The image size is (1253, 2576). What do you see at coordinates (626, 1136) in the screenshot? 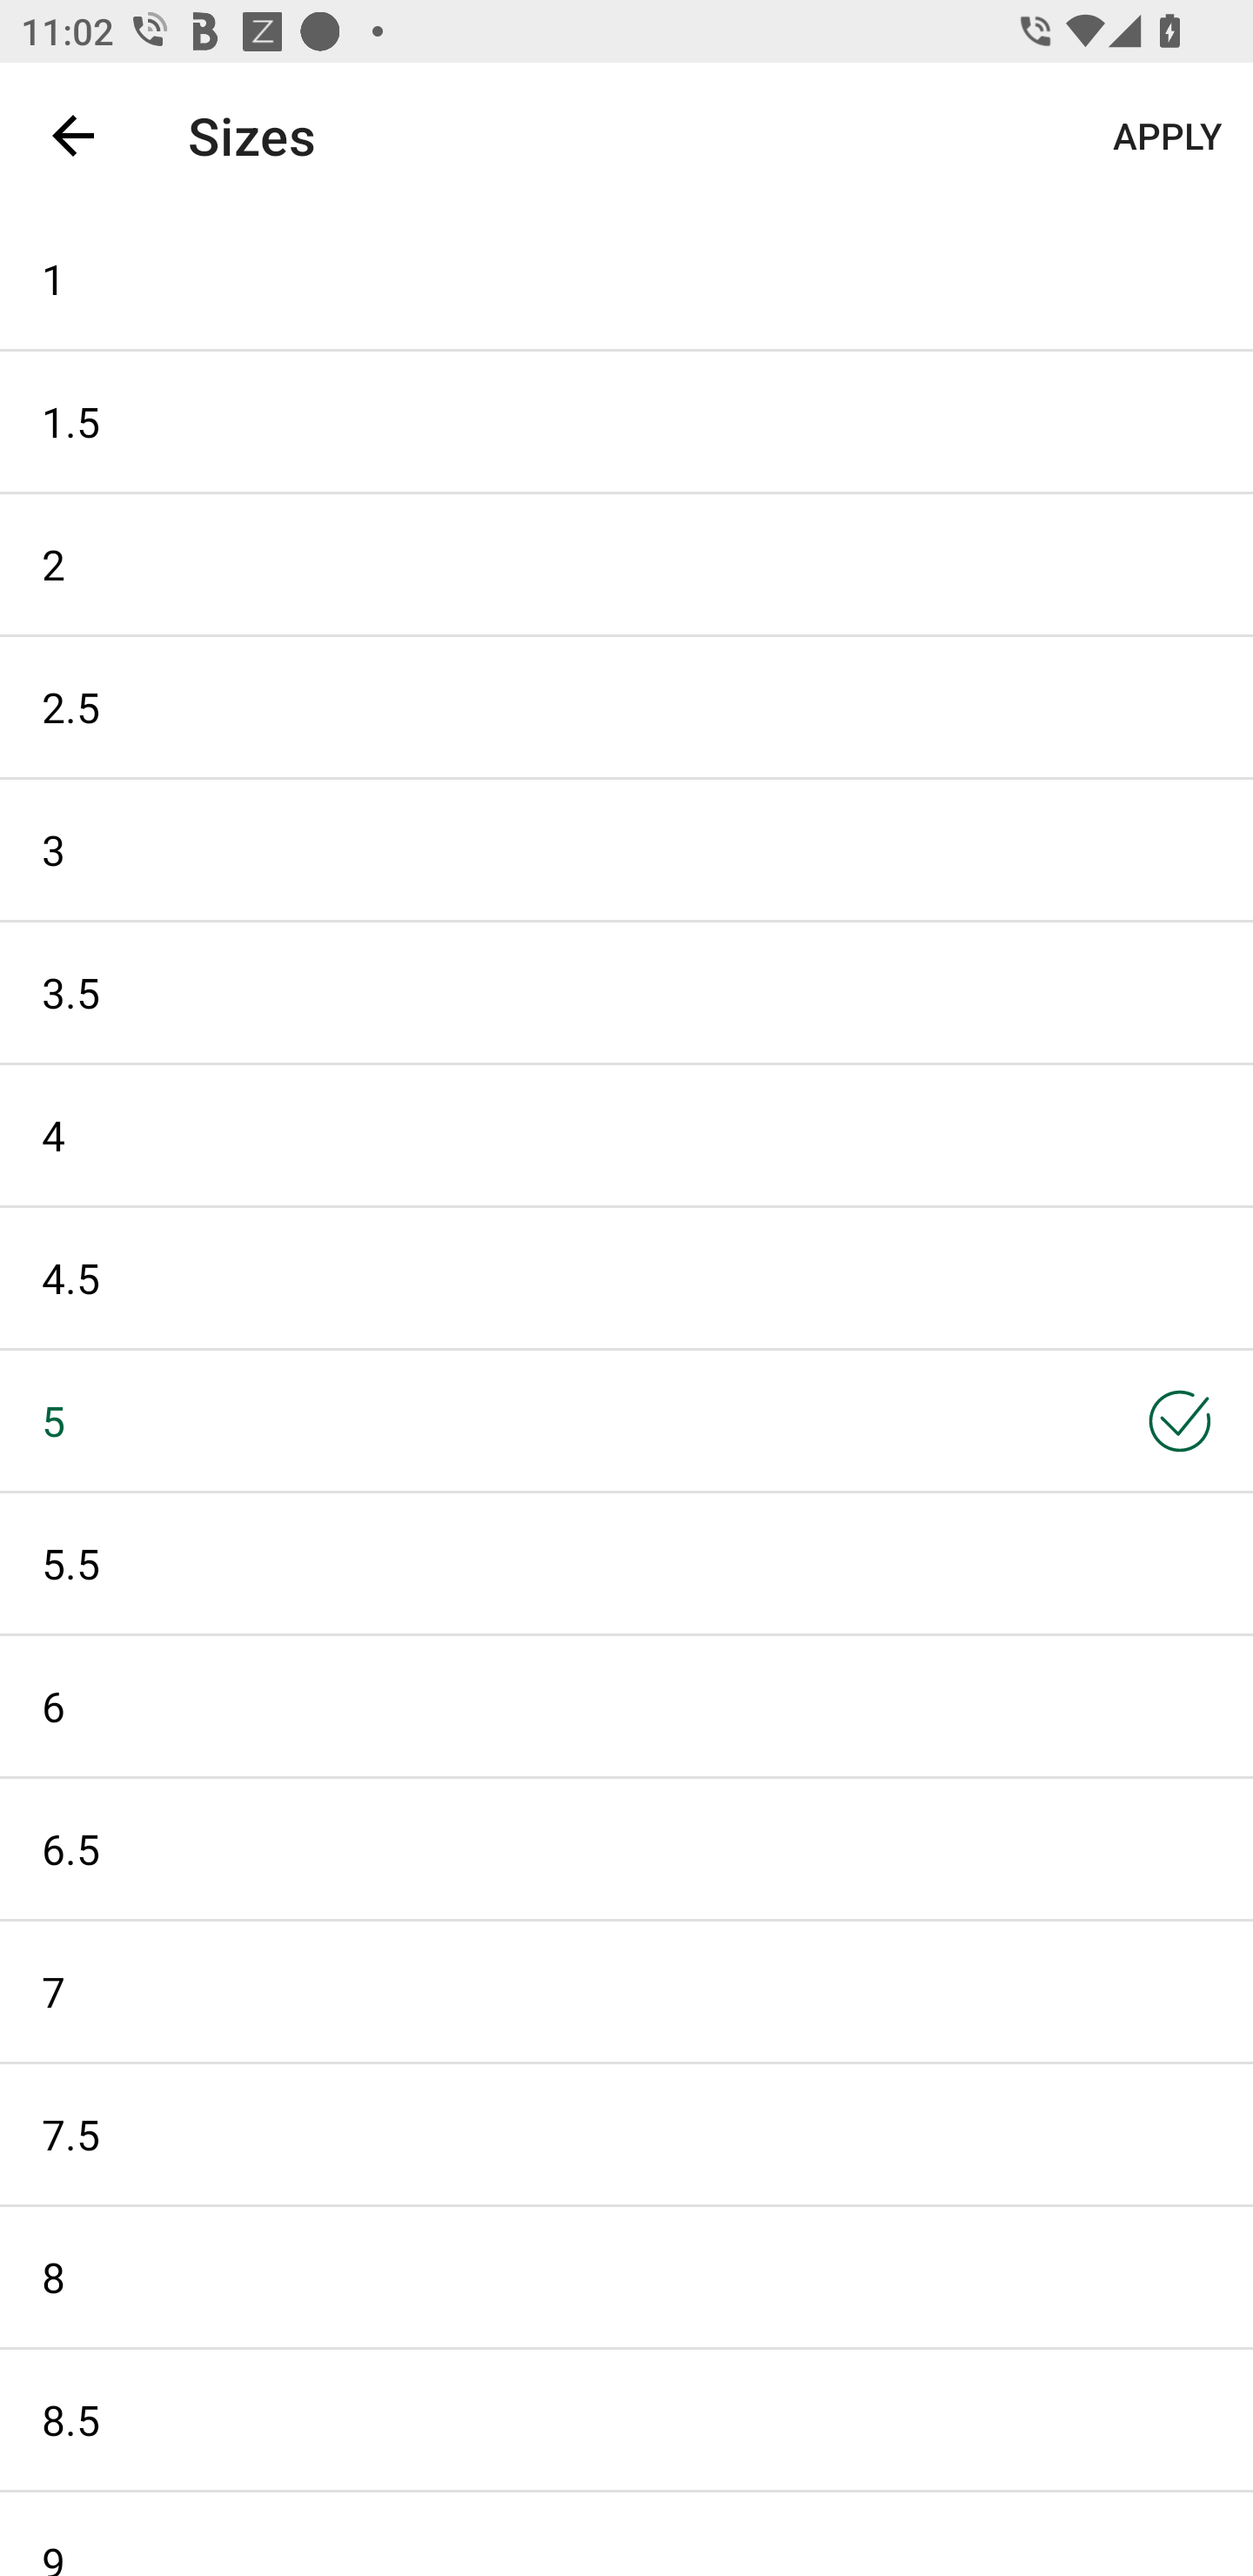
I see `4` at bounding box center [626, 1136].